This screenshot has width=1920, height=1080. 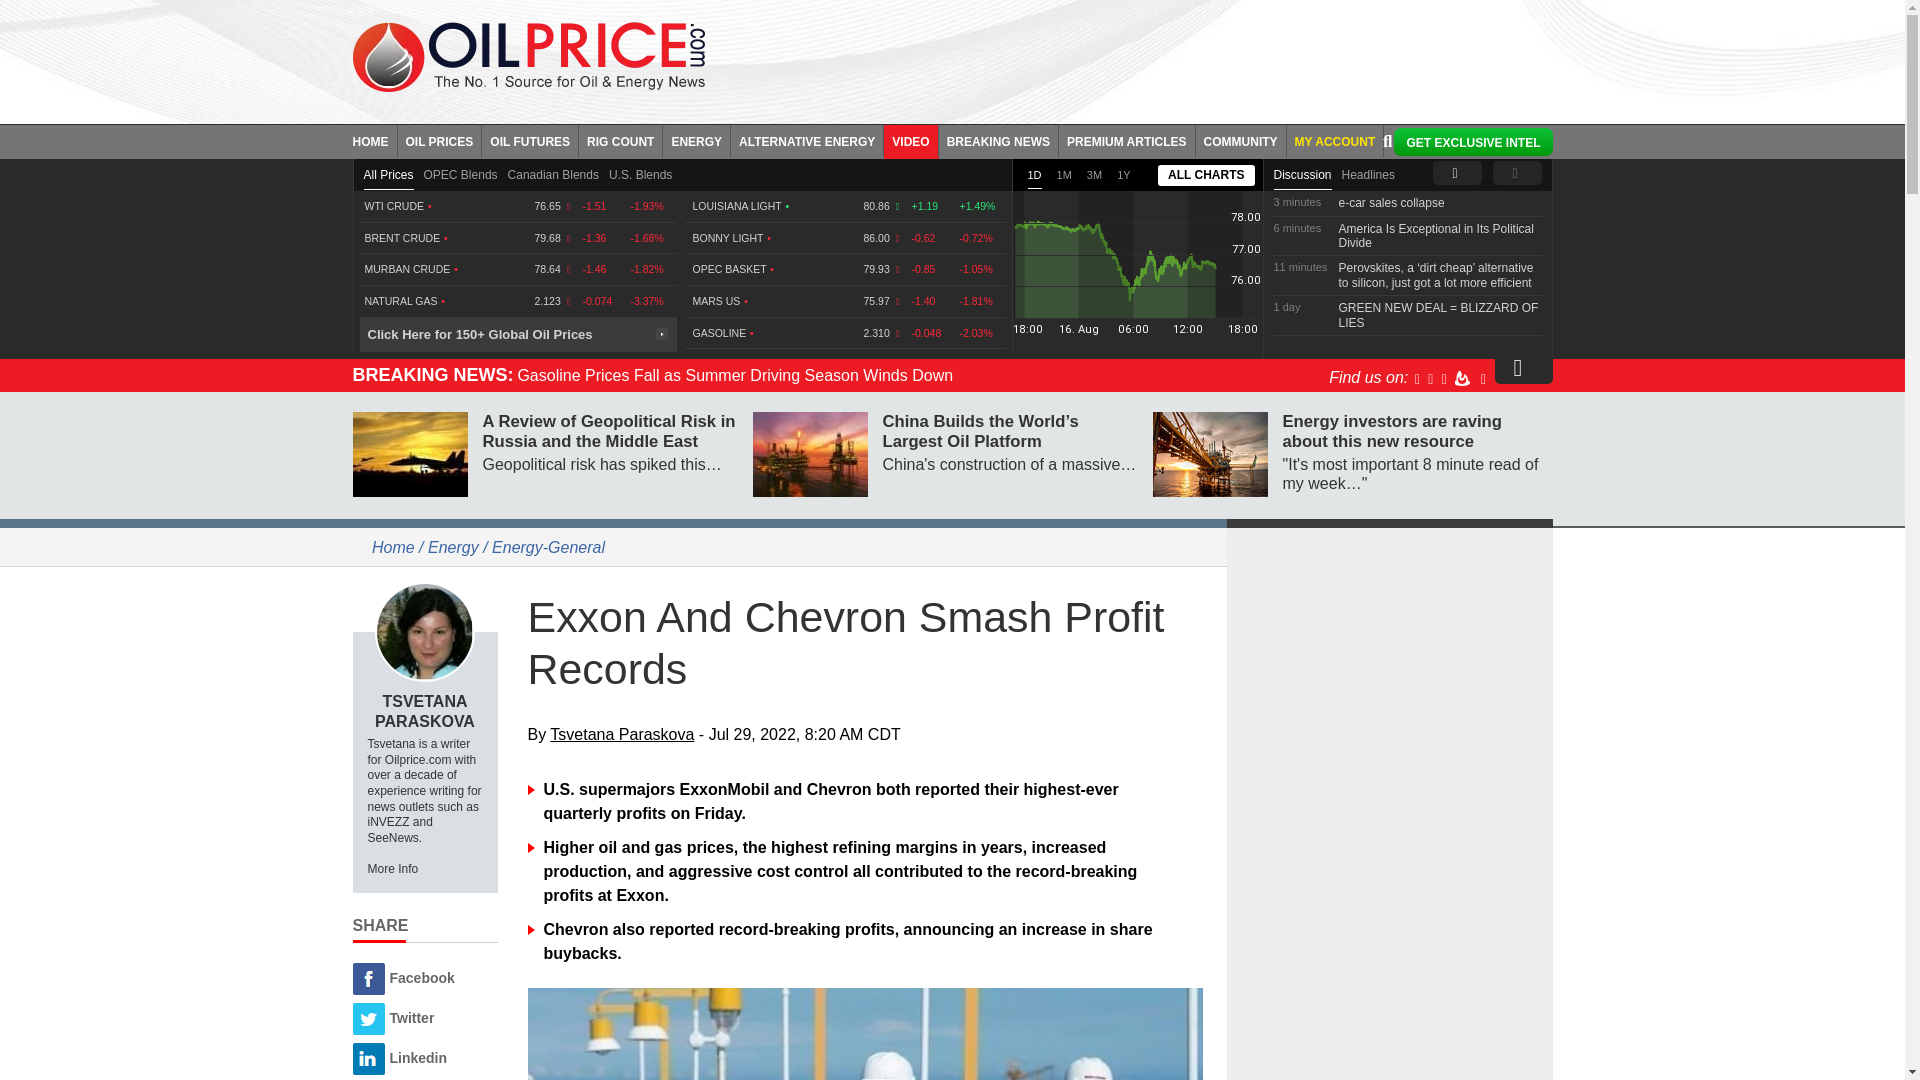 I want to click on ALTERNATIVE ENERGY, so click(x=807, y=140).